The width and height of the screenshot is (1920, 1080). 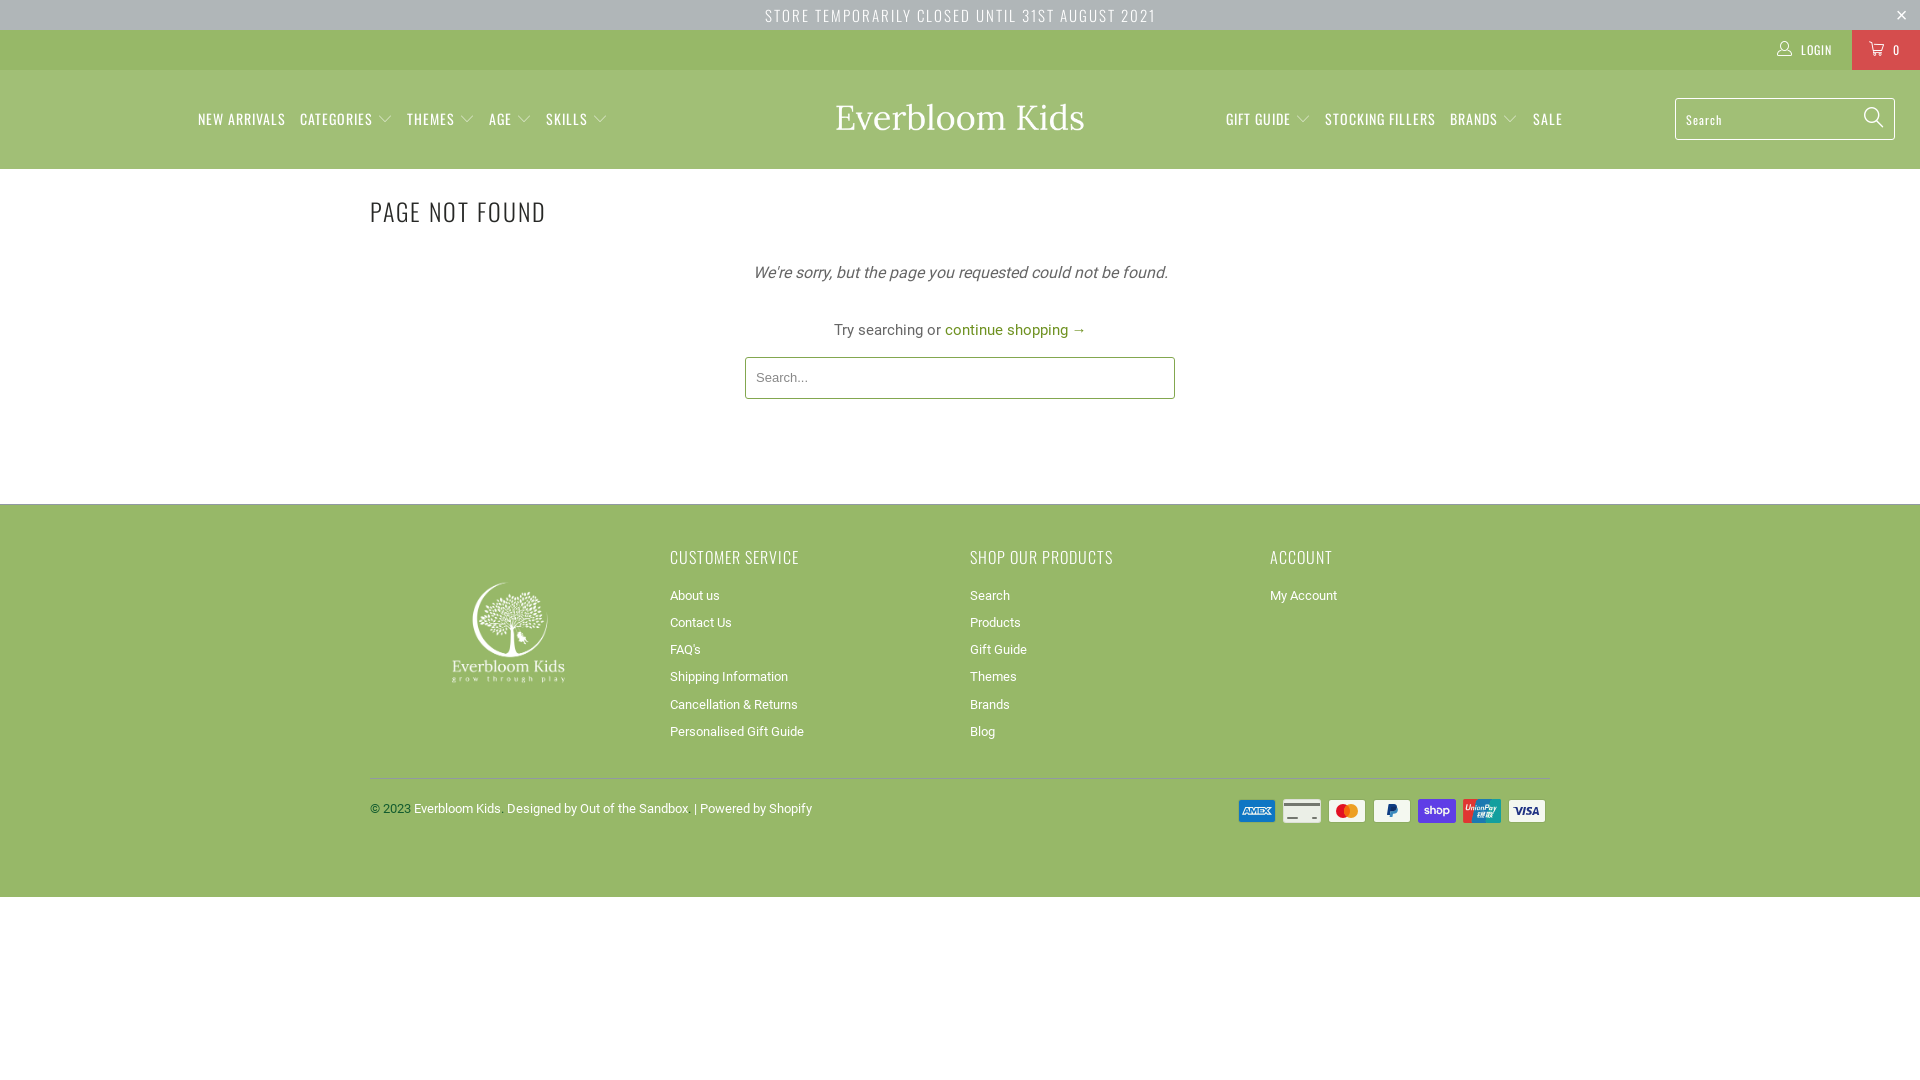 What do you see at coordinates (242, 120) in the screenshot?
I see `NEW ARRIVALS` at bounding box center [242, 120].